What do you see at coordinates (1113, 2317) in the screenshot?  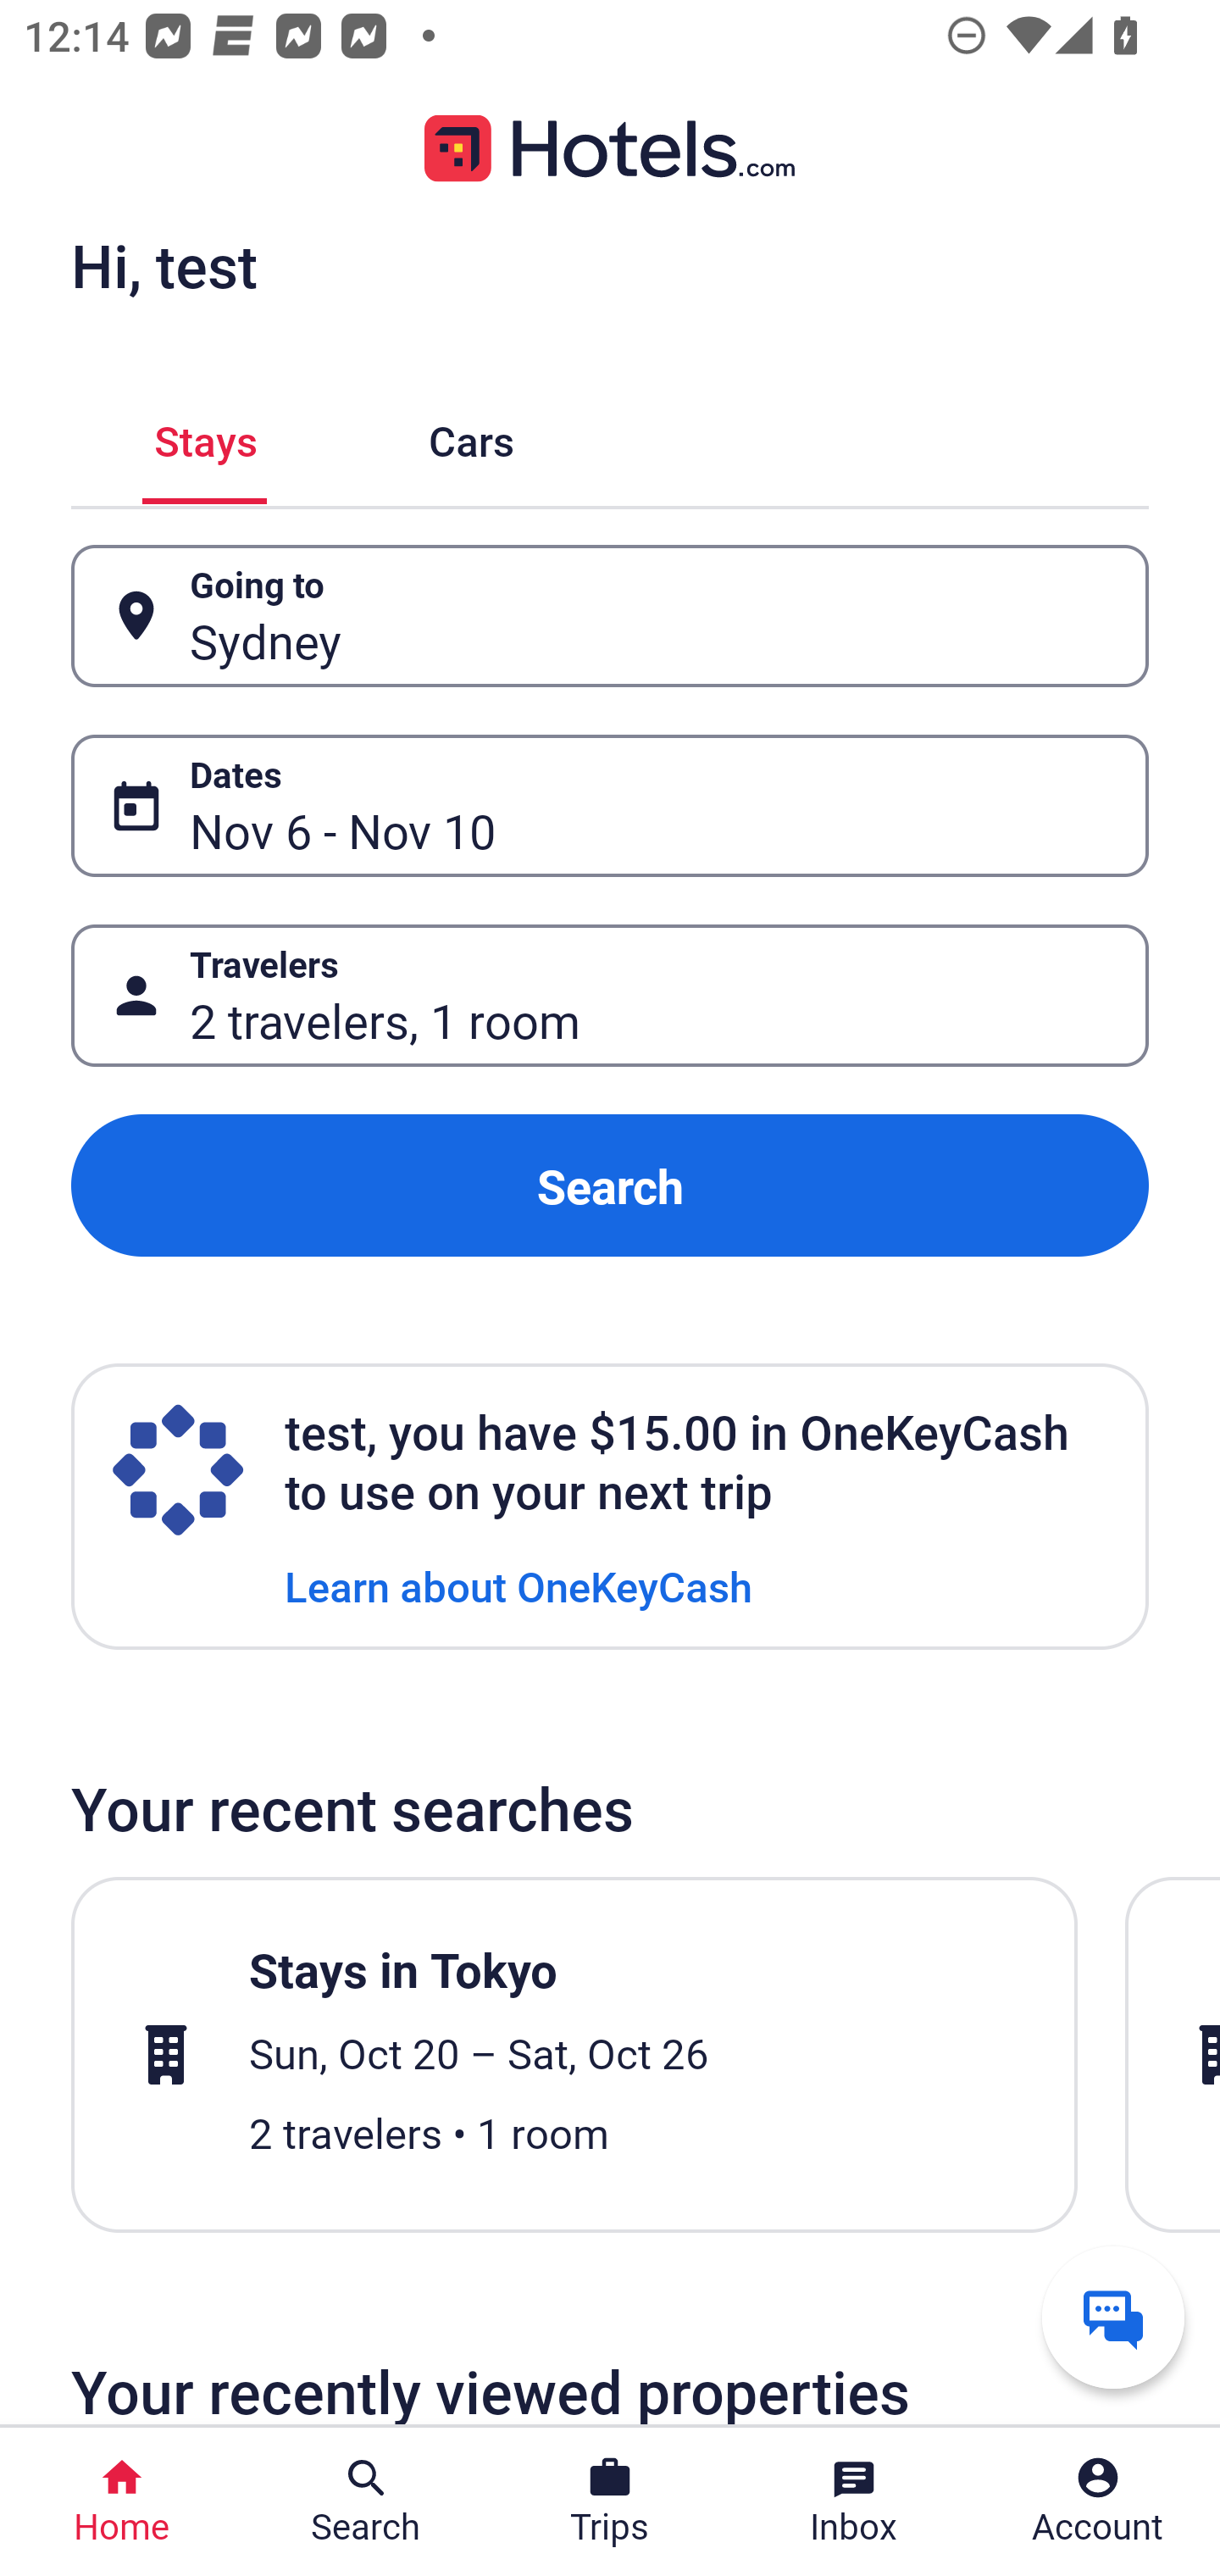 I see `Get help from a virtual agent` at bounding box center [1113, 2317].